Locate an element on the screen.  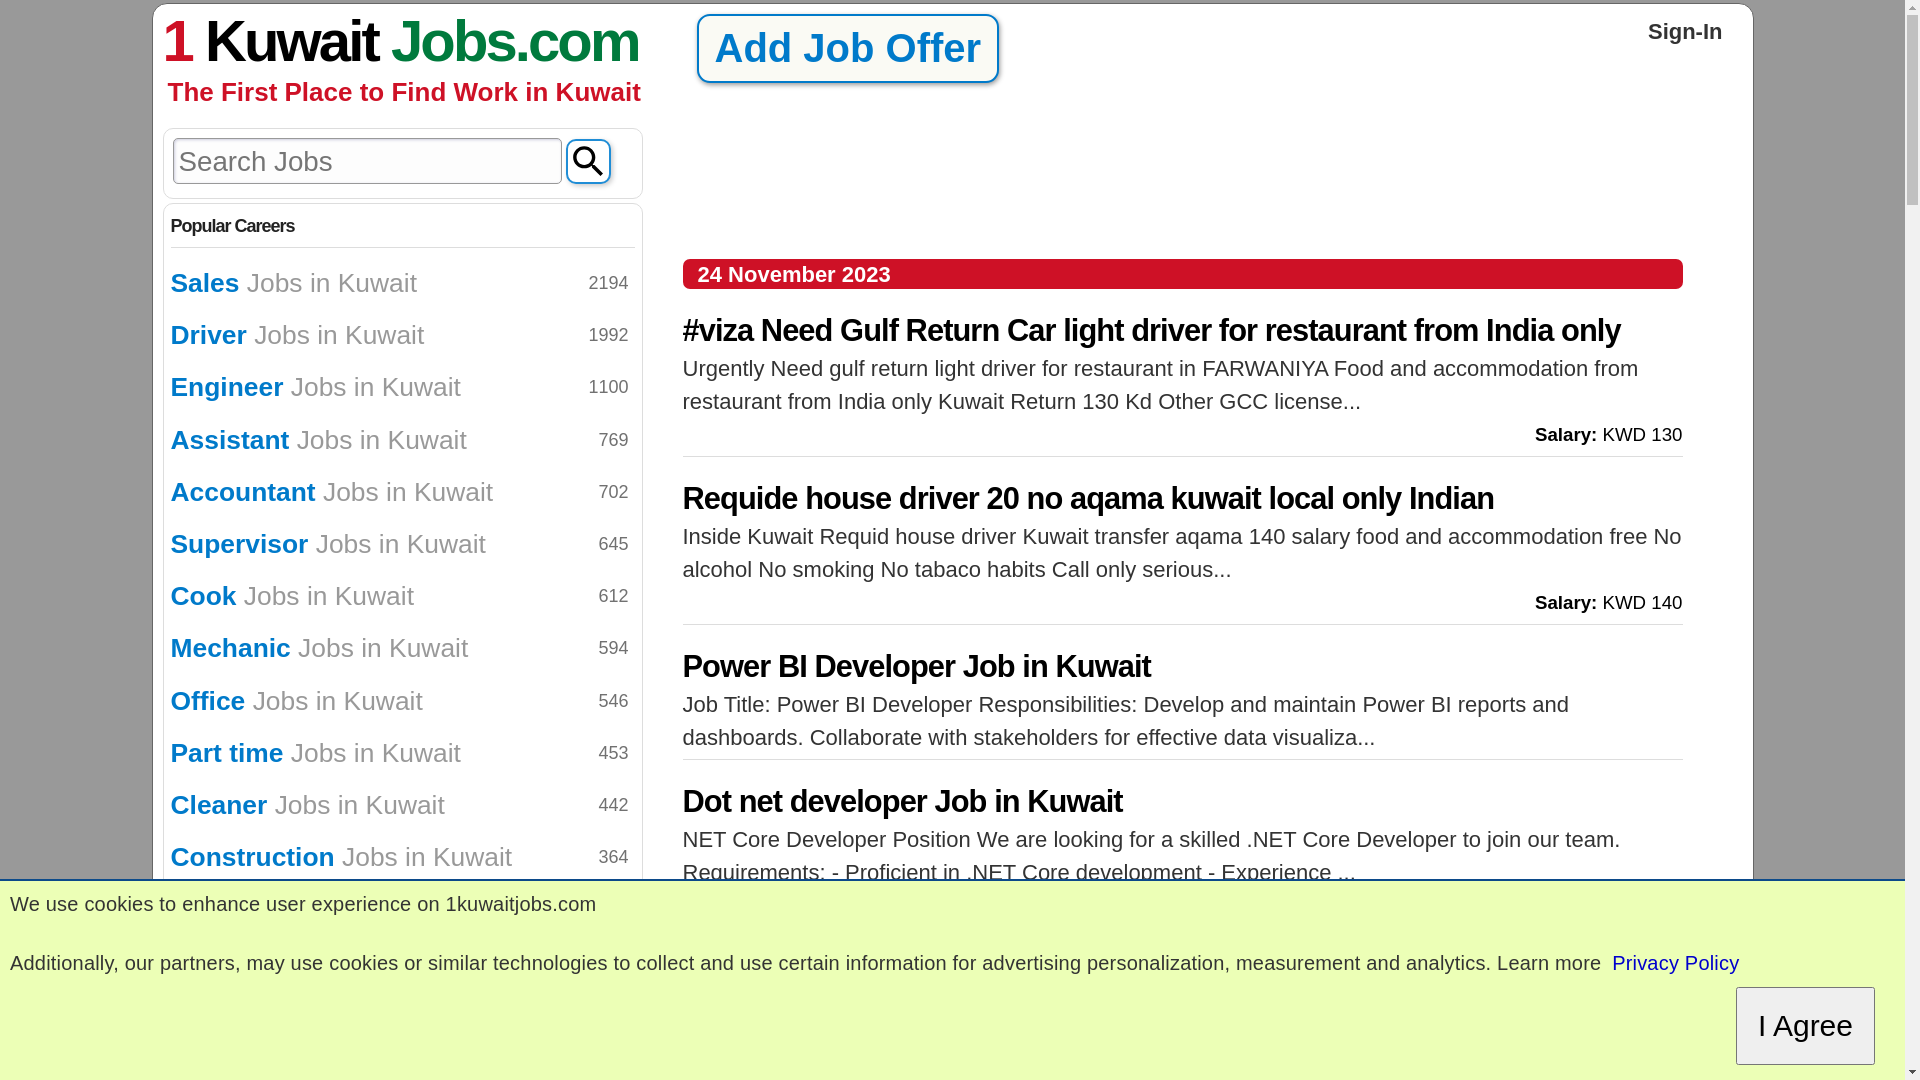
Office Jobs in Kuwait
546 is located at coordinates (402, 701).